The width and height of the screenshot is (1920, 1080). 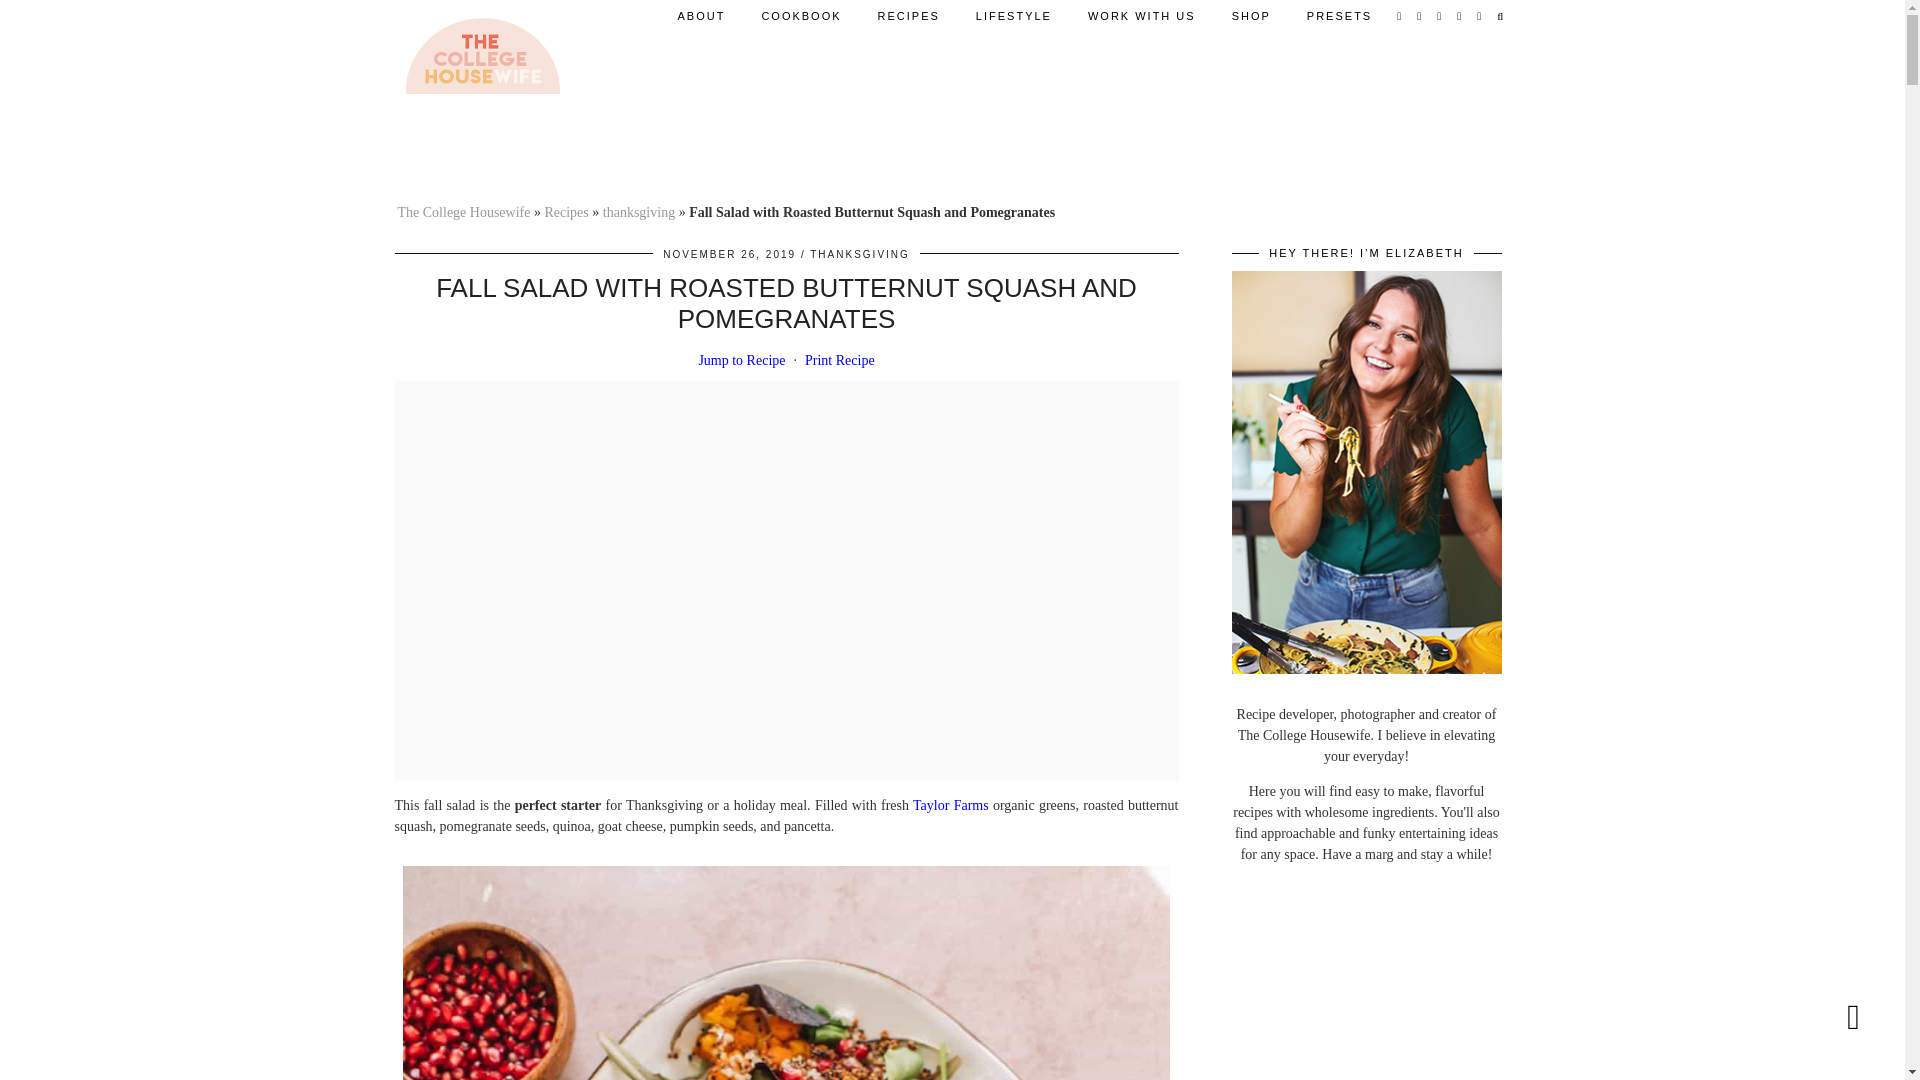 What do you see at coordinates (700, 16) in the screenshot?
I see `ABOUT` at bounding box center [700, 16].